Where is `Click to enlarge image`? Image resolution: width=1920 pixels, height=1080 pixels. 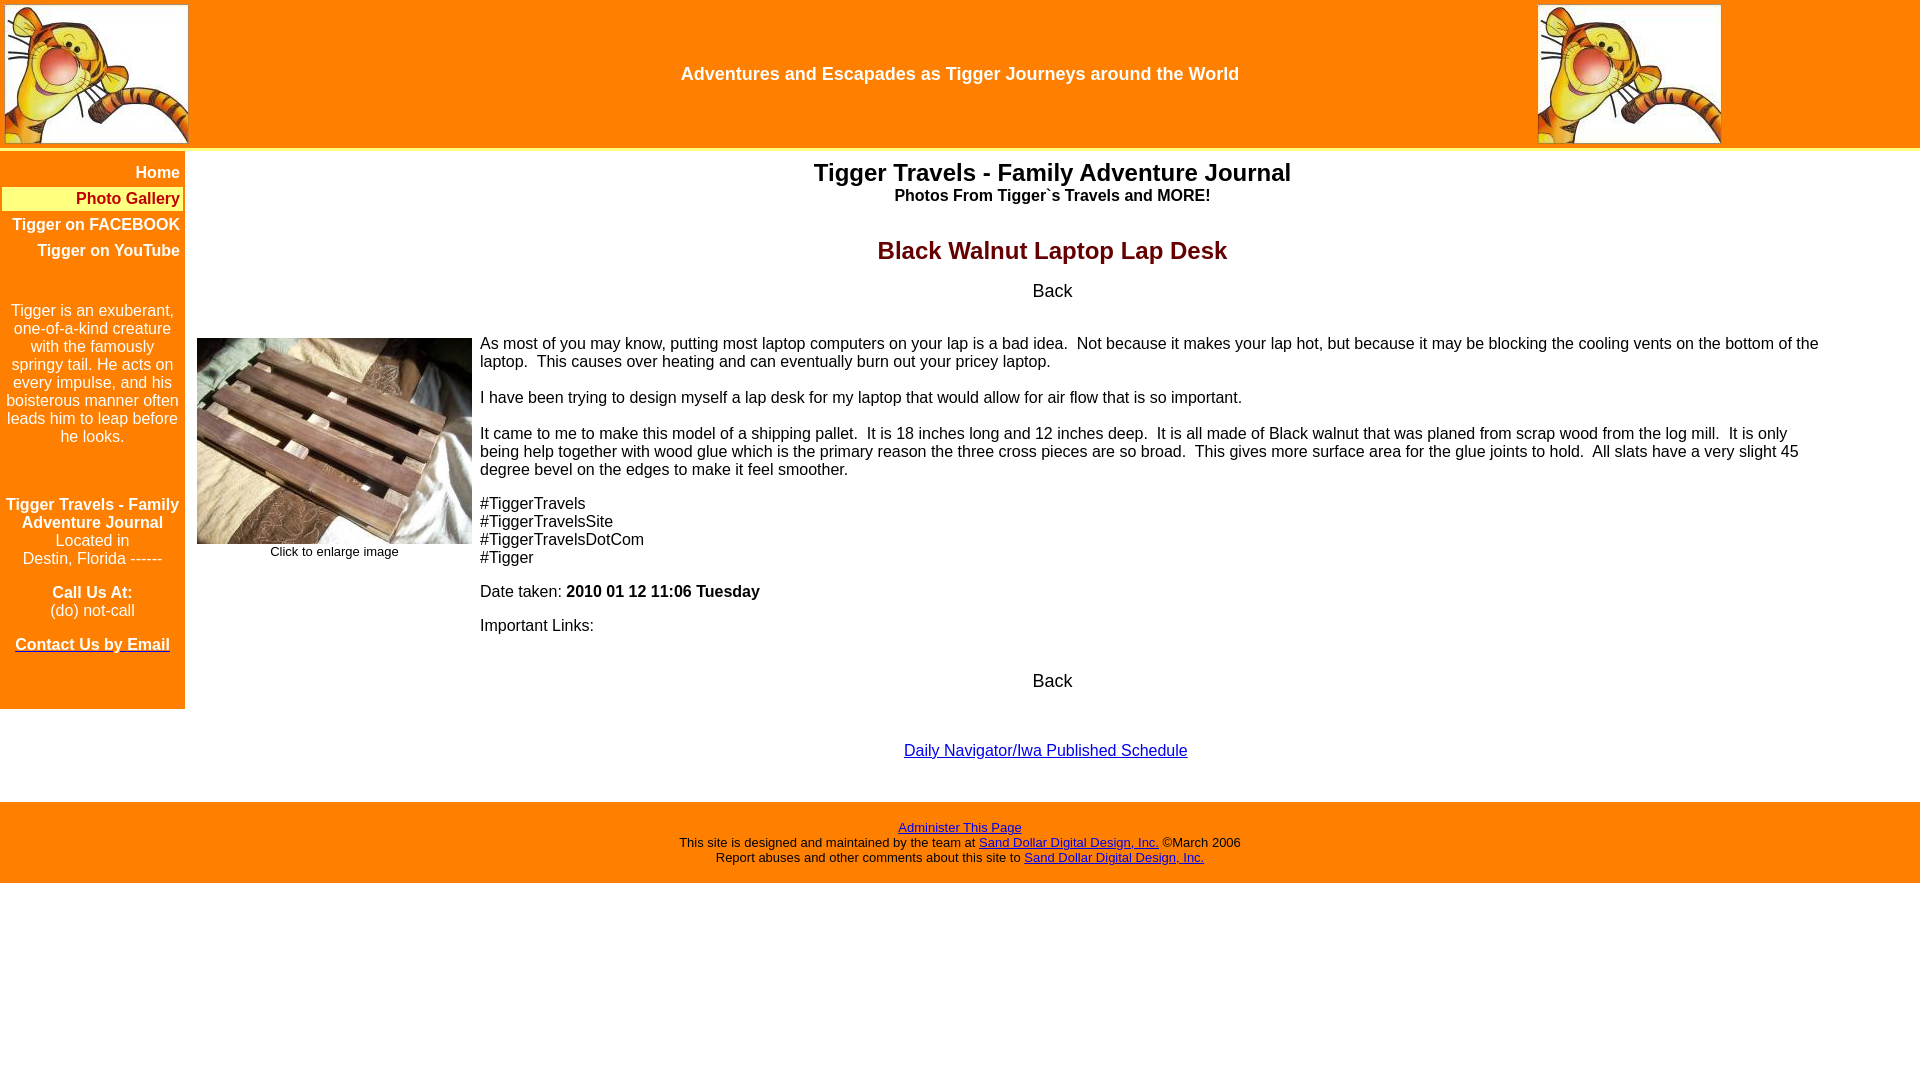
Click to enlarge image is located at coordinates (334, 544).